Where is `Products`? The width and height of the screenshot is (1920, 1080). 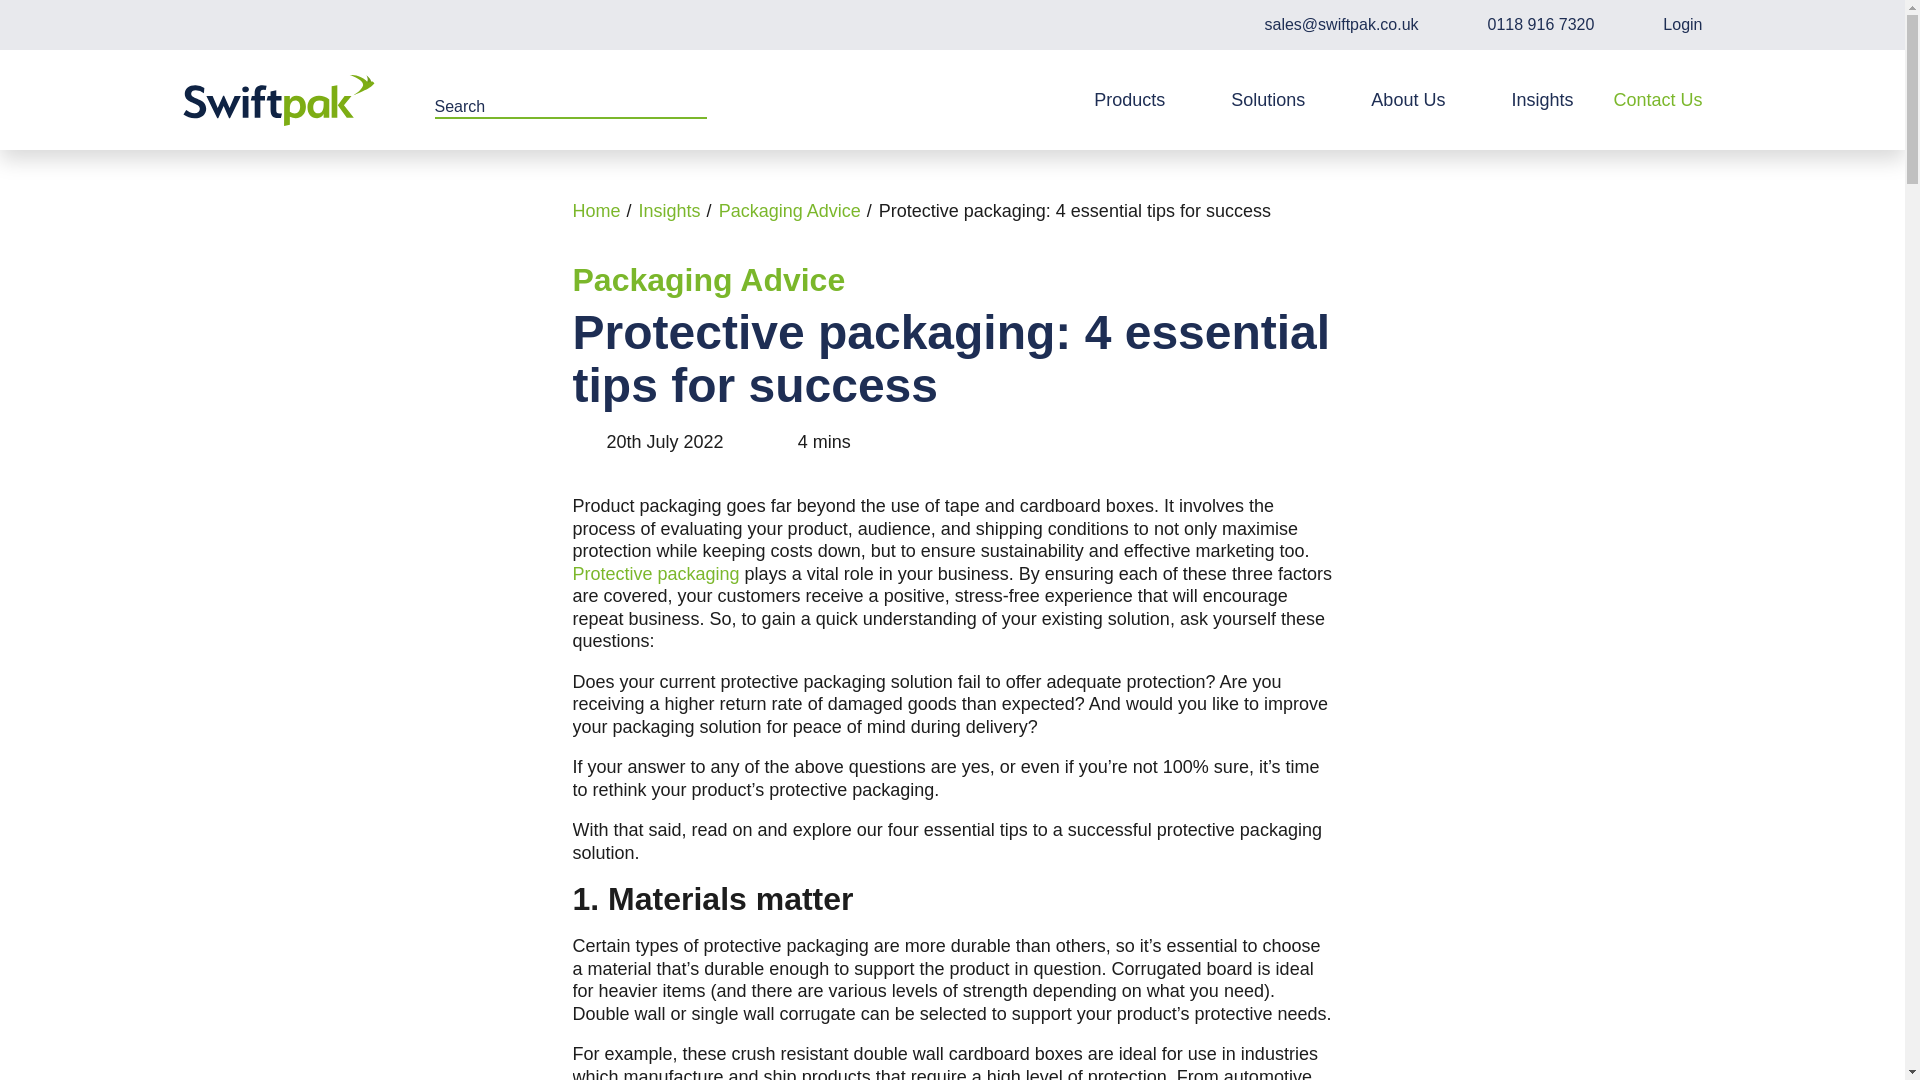 Products is located at coordinates (1142, 100).